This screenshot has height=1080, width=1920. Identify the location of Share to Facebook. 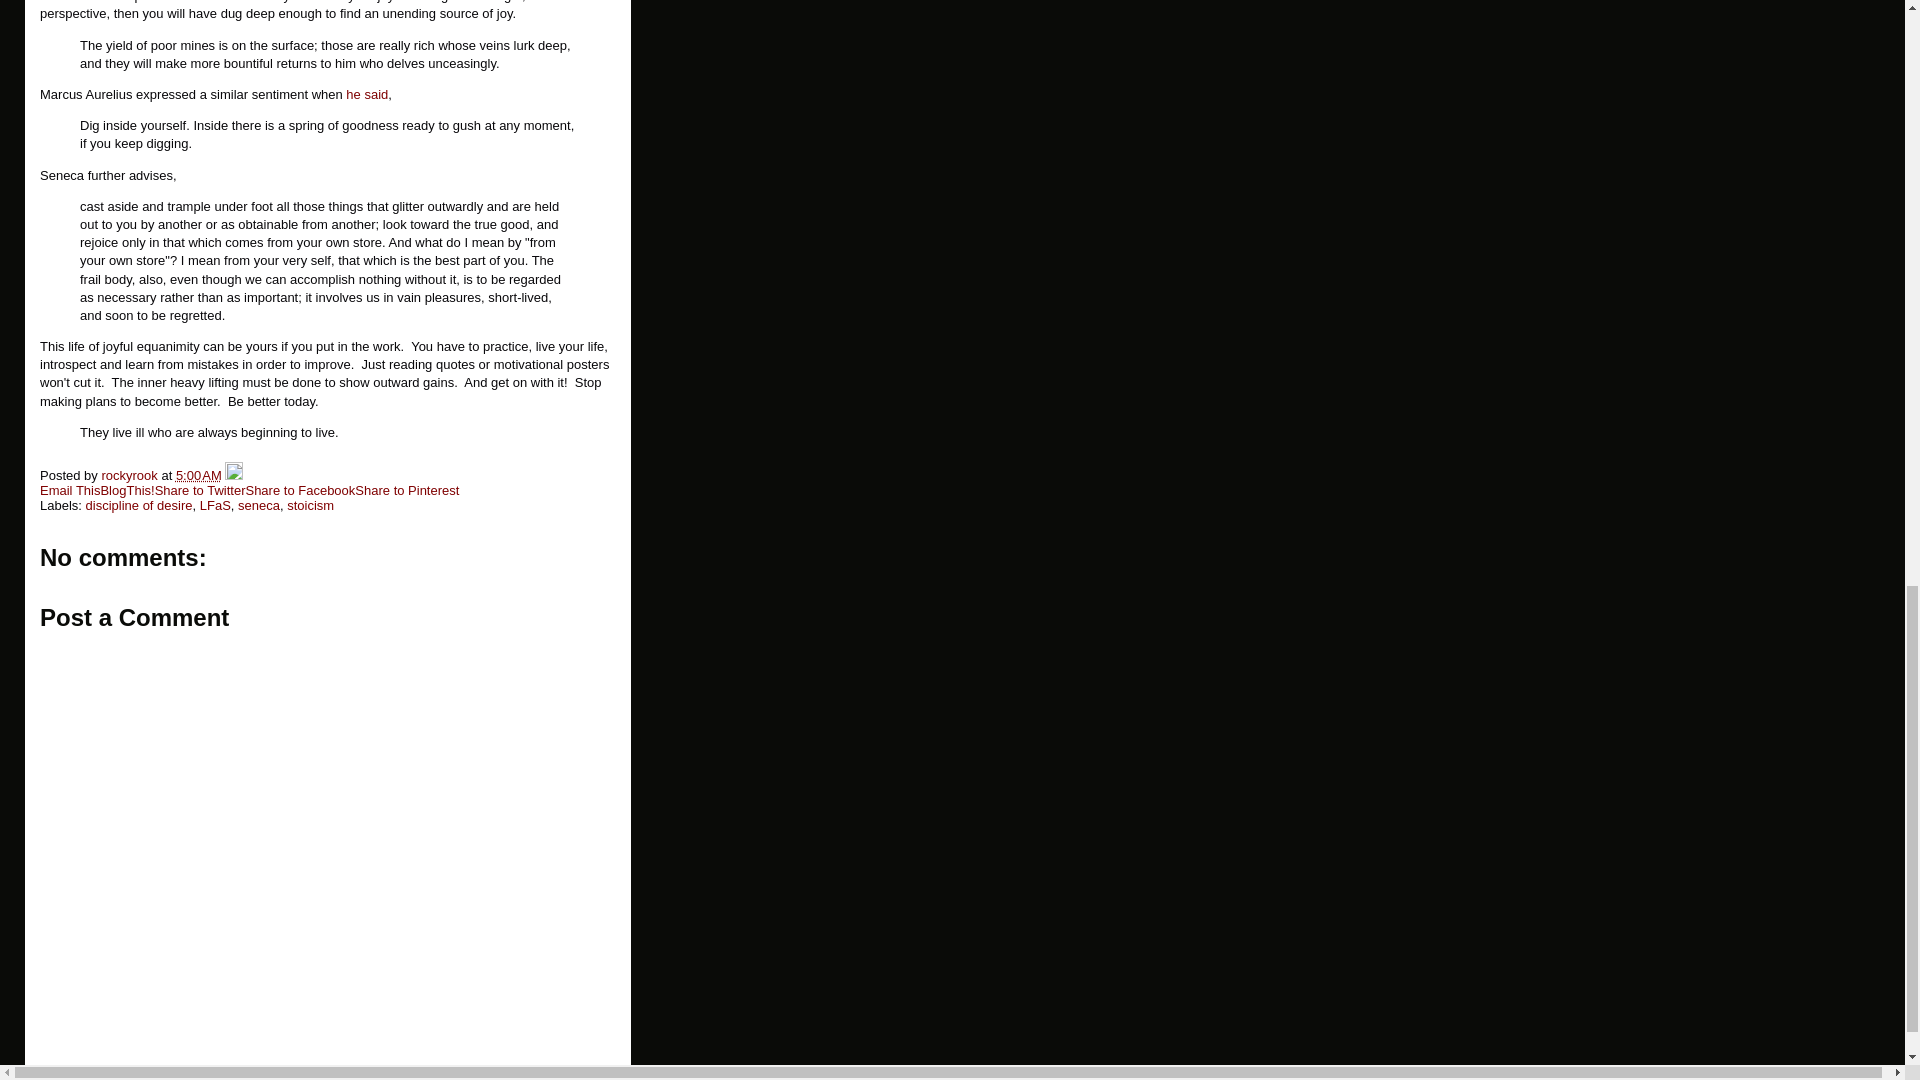
(300, 490).